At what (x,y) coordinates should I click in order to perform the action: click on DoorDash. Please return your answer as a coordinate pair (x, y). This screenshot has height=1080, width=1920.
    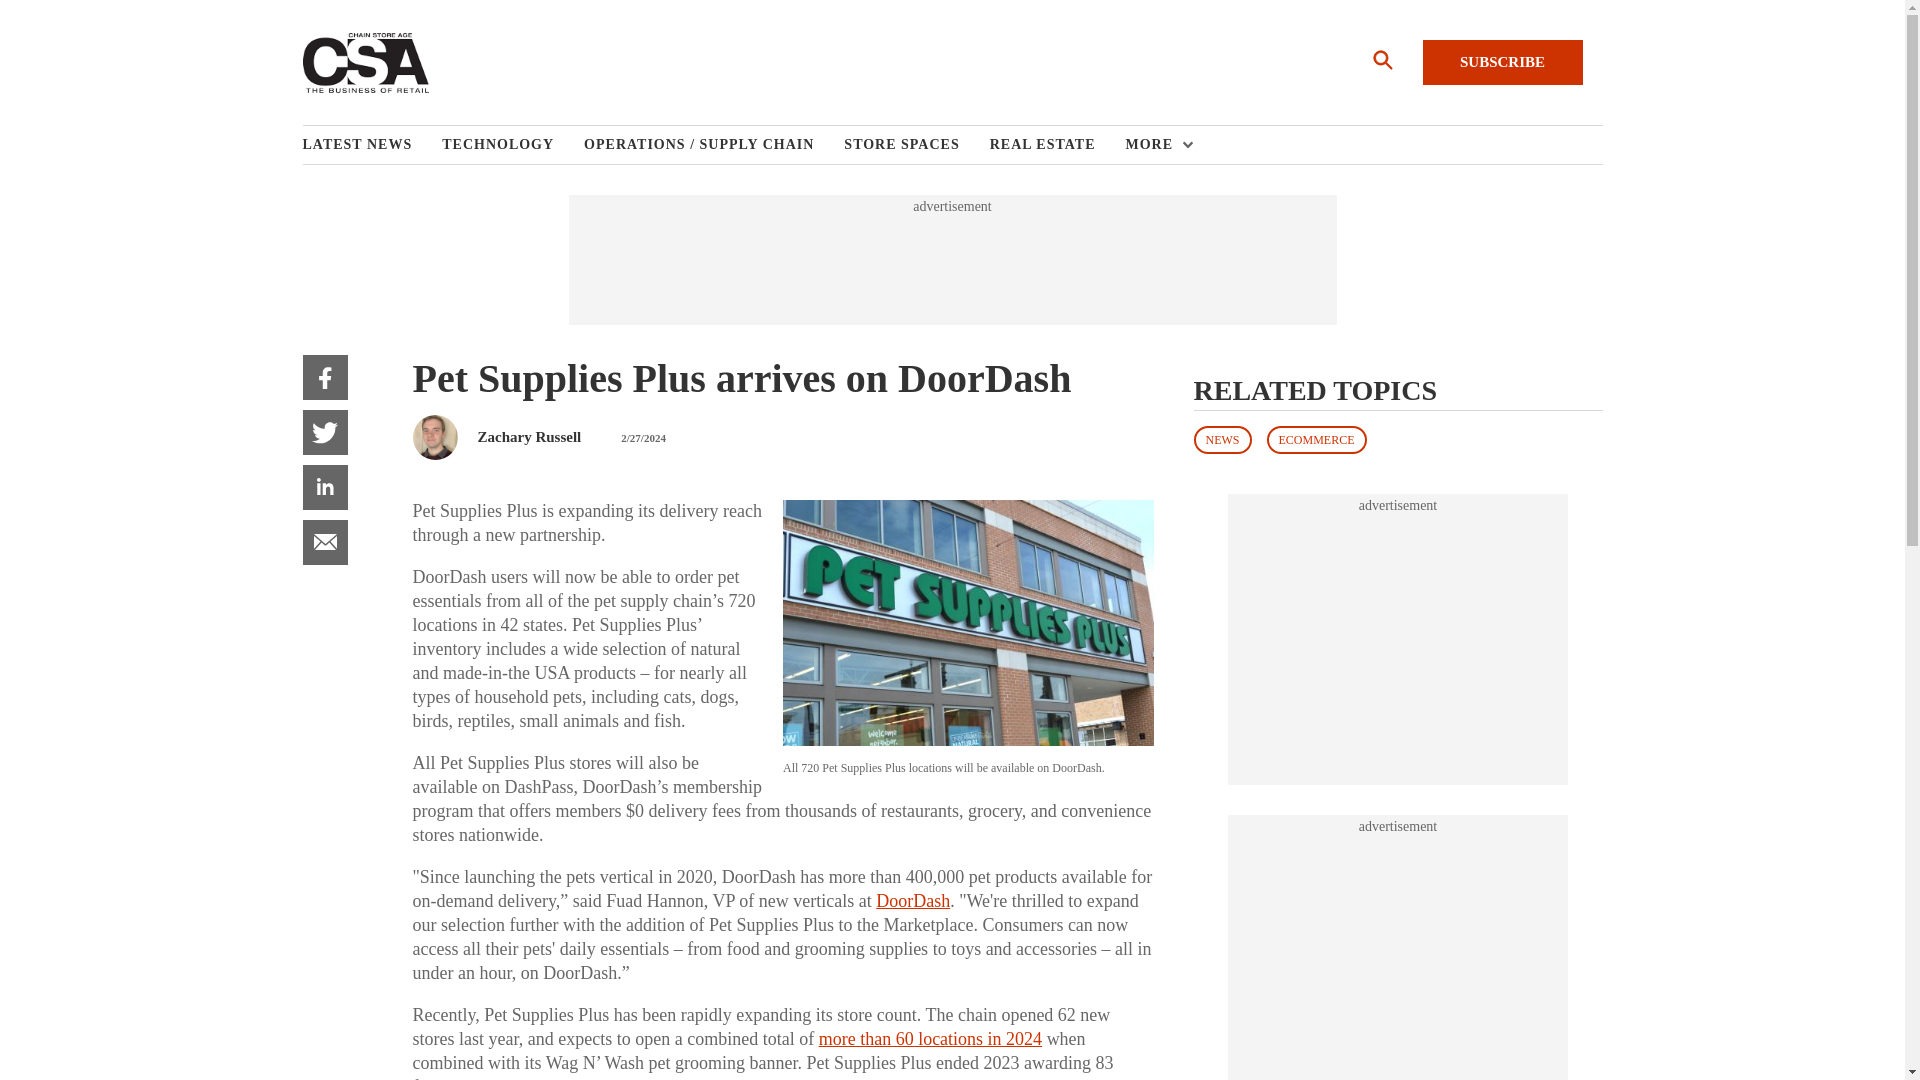
    Looking at the image, I should click on (912, 901).